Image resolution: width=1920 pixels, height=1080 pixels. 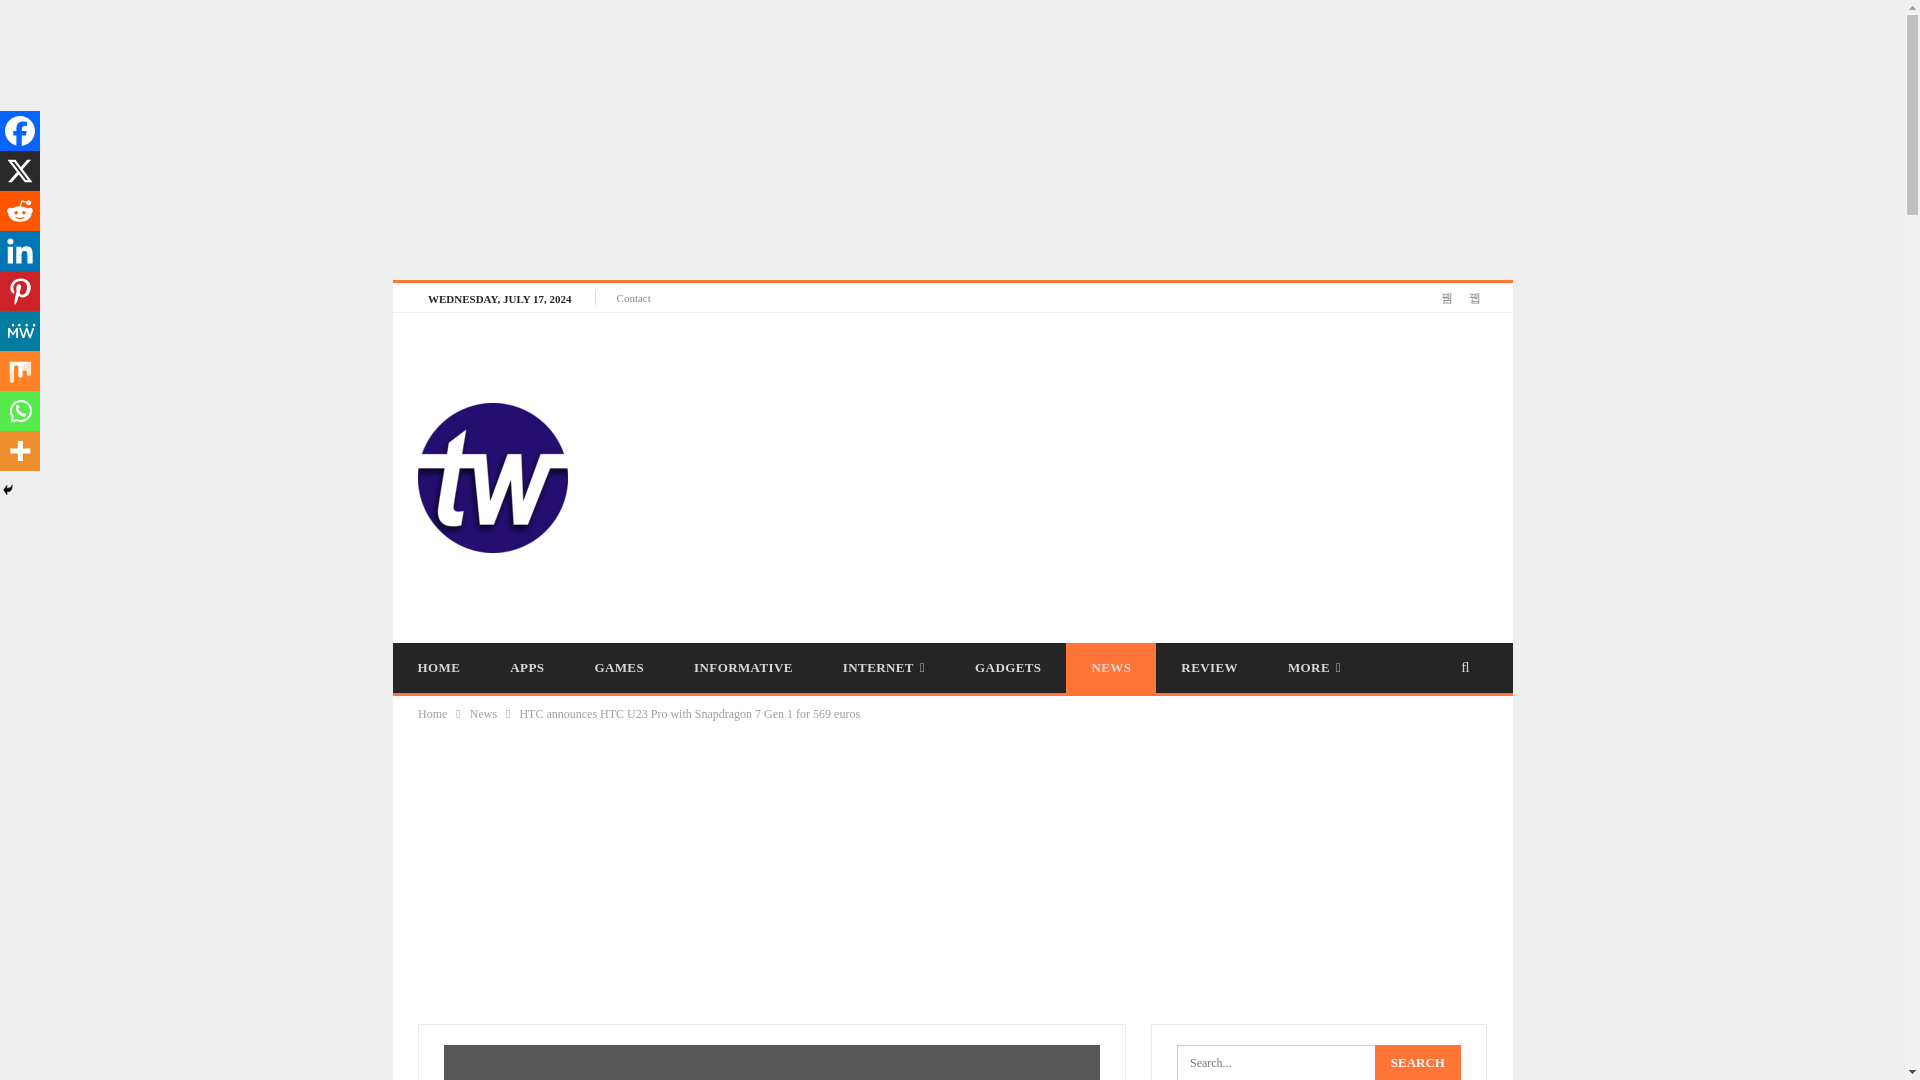 What do you see at coordinates (618, 668) in the screenshot?
I see `GAMES` at bounding box center [618, 668].